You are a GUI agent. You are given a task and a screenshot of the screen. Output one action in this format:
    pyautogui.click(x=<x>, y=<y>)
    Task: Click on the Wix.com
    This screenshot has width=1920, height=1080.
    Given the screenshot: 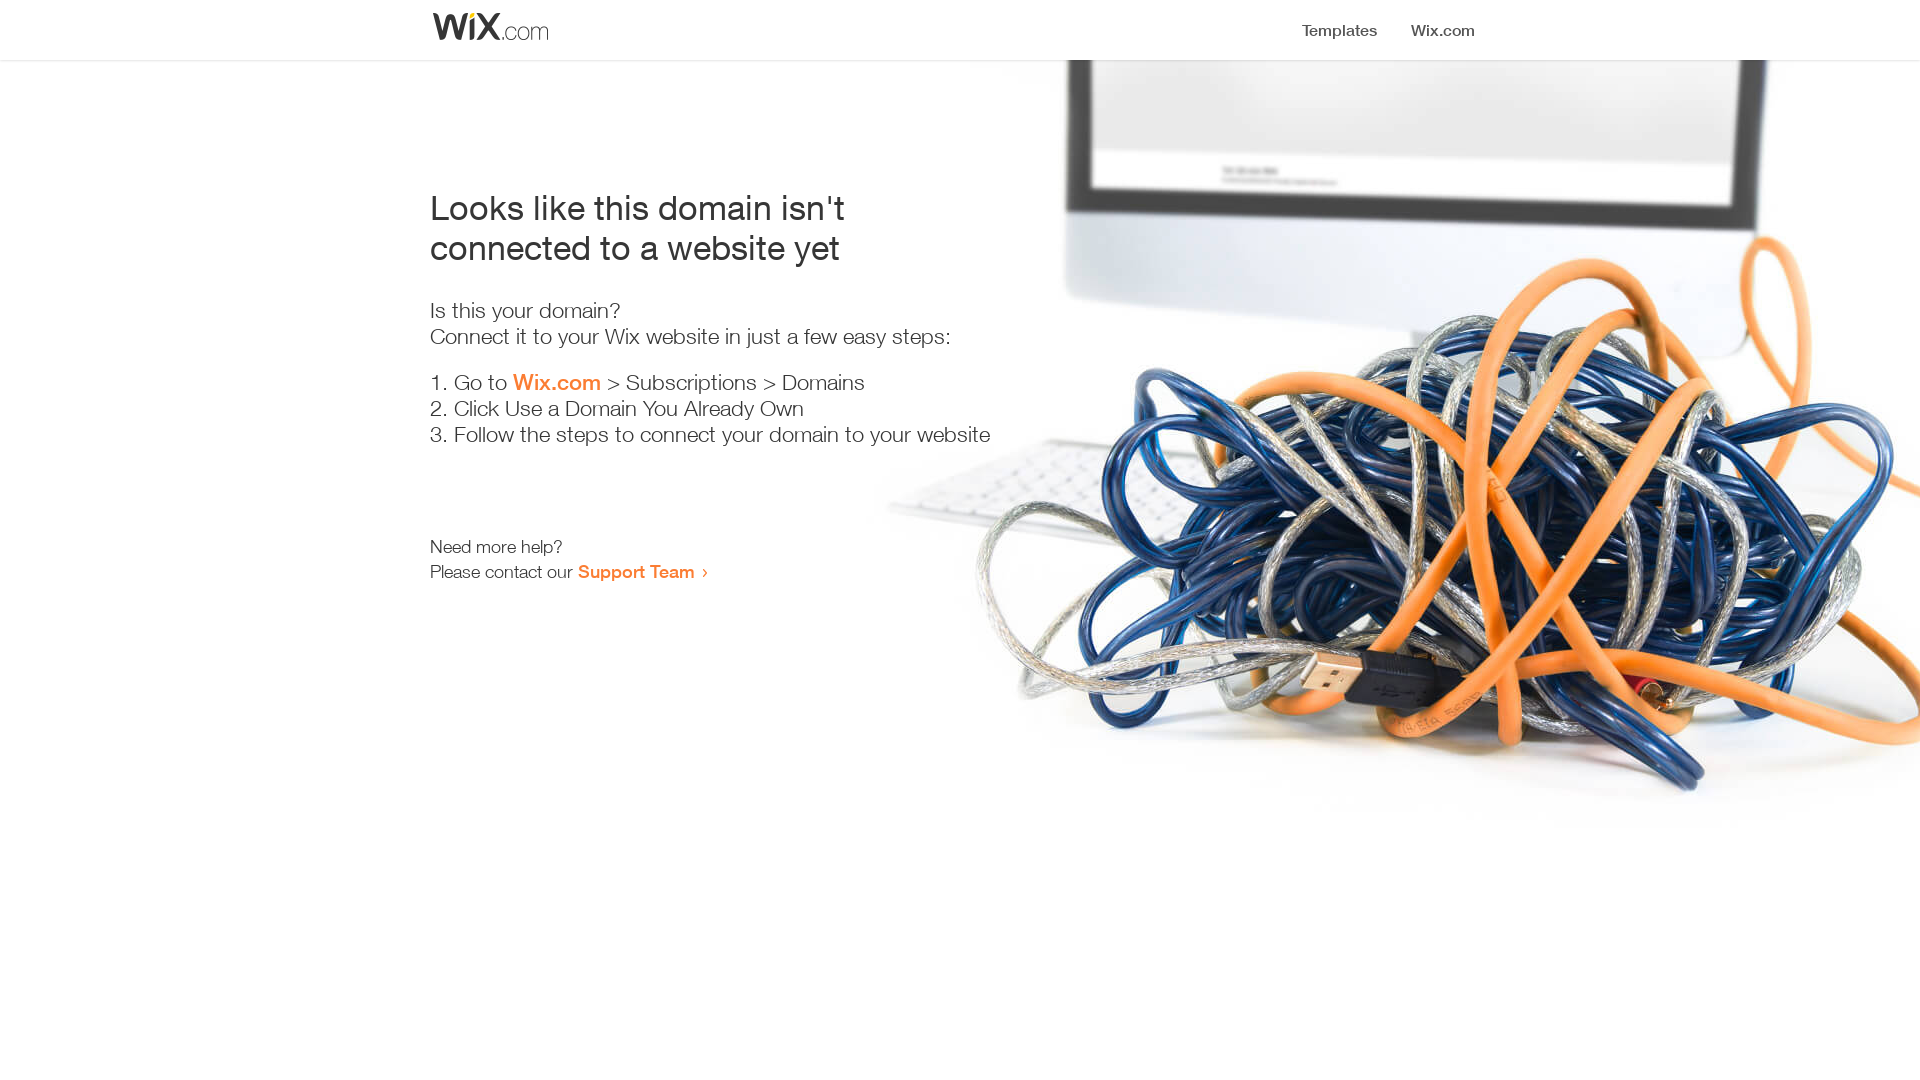 What is the action you would take?
    pyautogui.click(x=557, y=382)
    